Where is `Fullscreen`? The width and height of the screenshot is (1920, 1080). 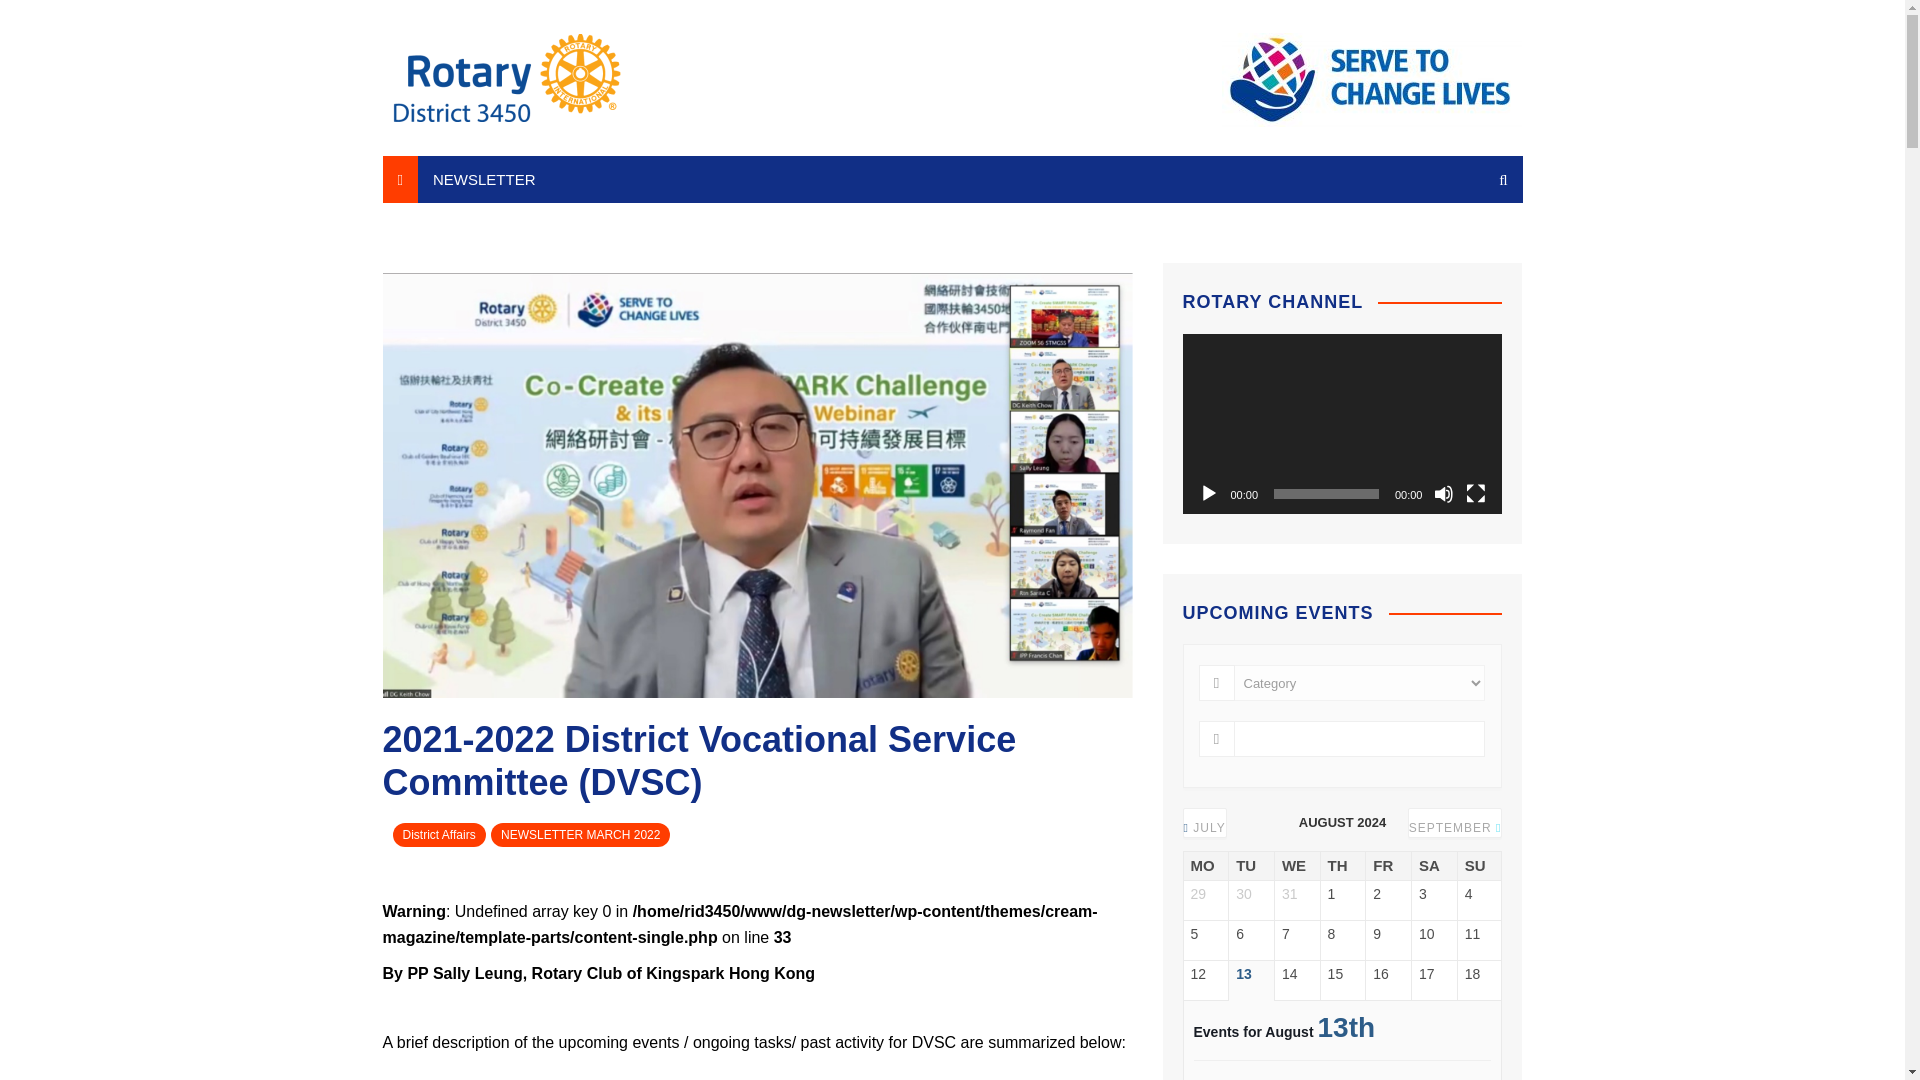 Fullscreen is located at coordinates (1476, 494).